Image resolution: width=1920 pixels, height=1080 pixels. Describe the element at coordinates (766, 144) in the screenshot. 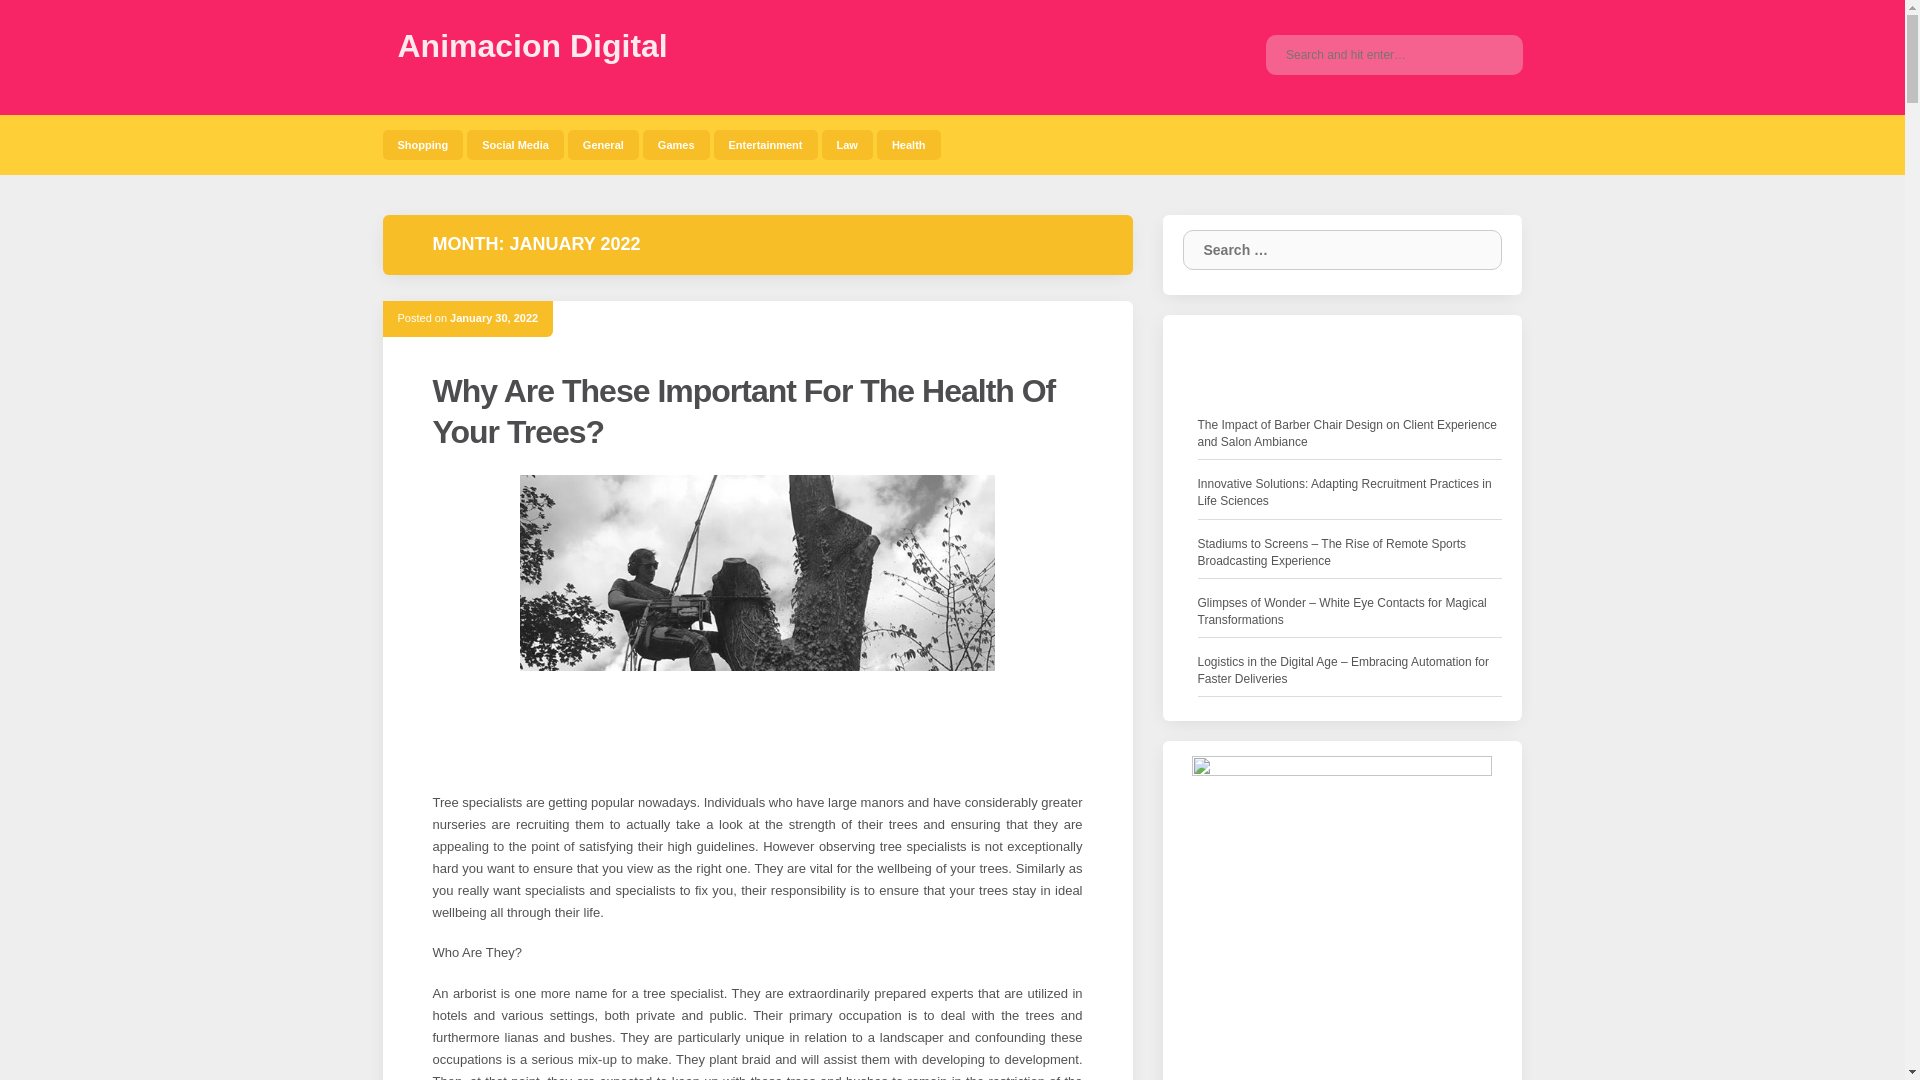

I see `Entertainment` at that location.